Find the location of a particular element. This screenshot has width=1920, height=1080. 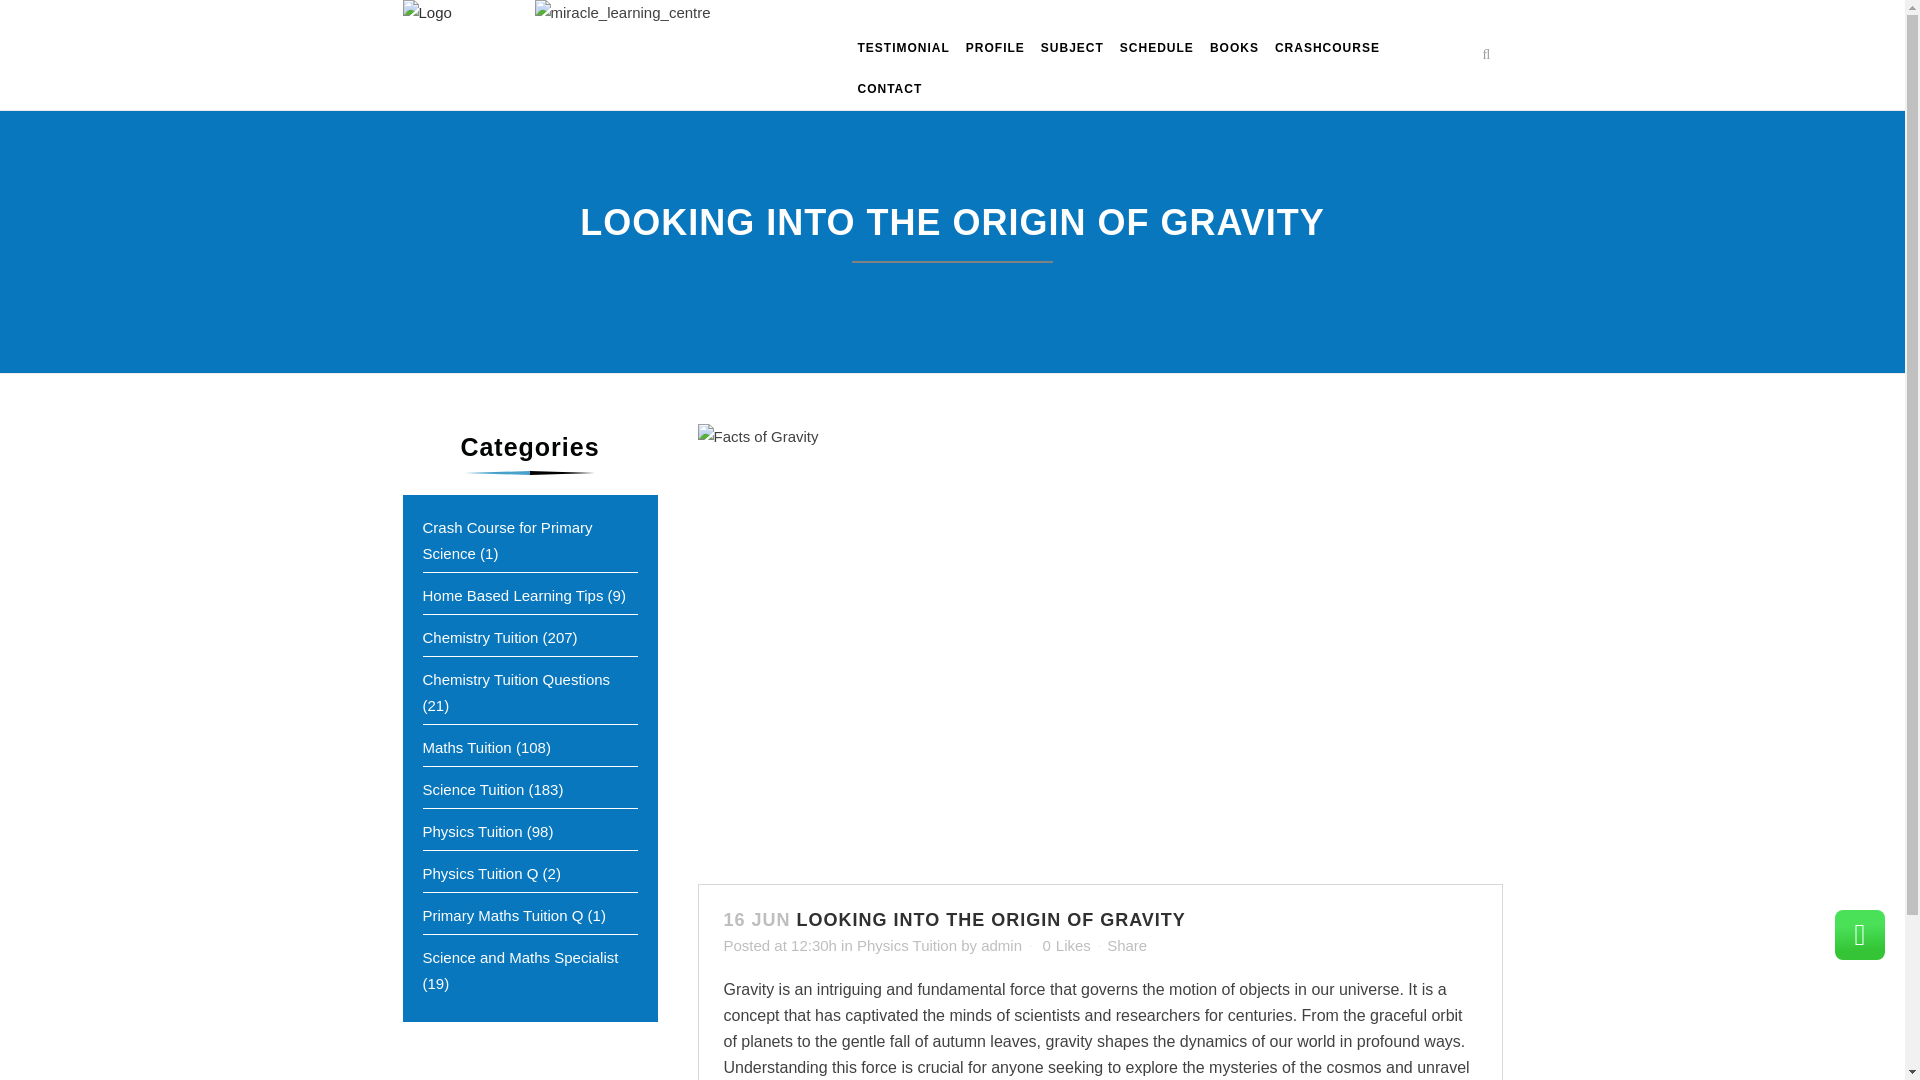

TESTIMONIAL is located at coordinates (904, 48).